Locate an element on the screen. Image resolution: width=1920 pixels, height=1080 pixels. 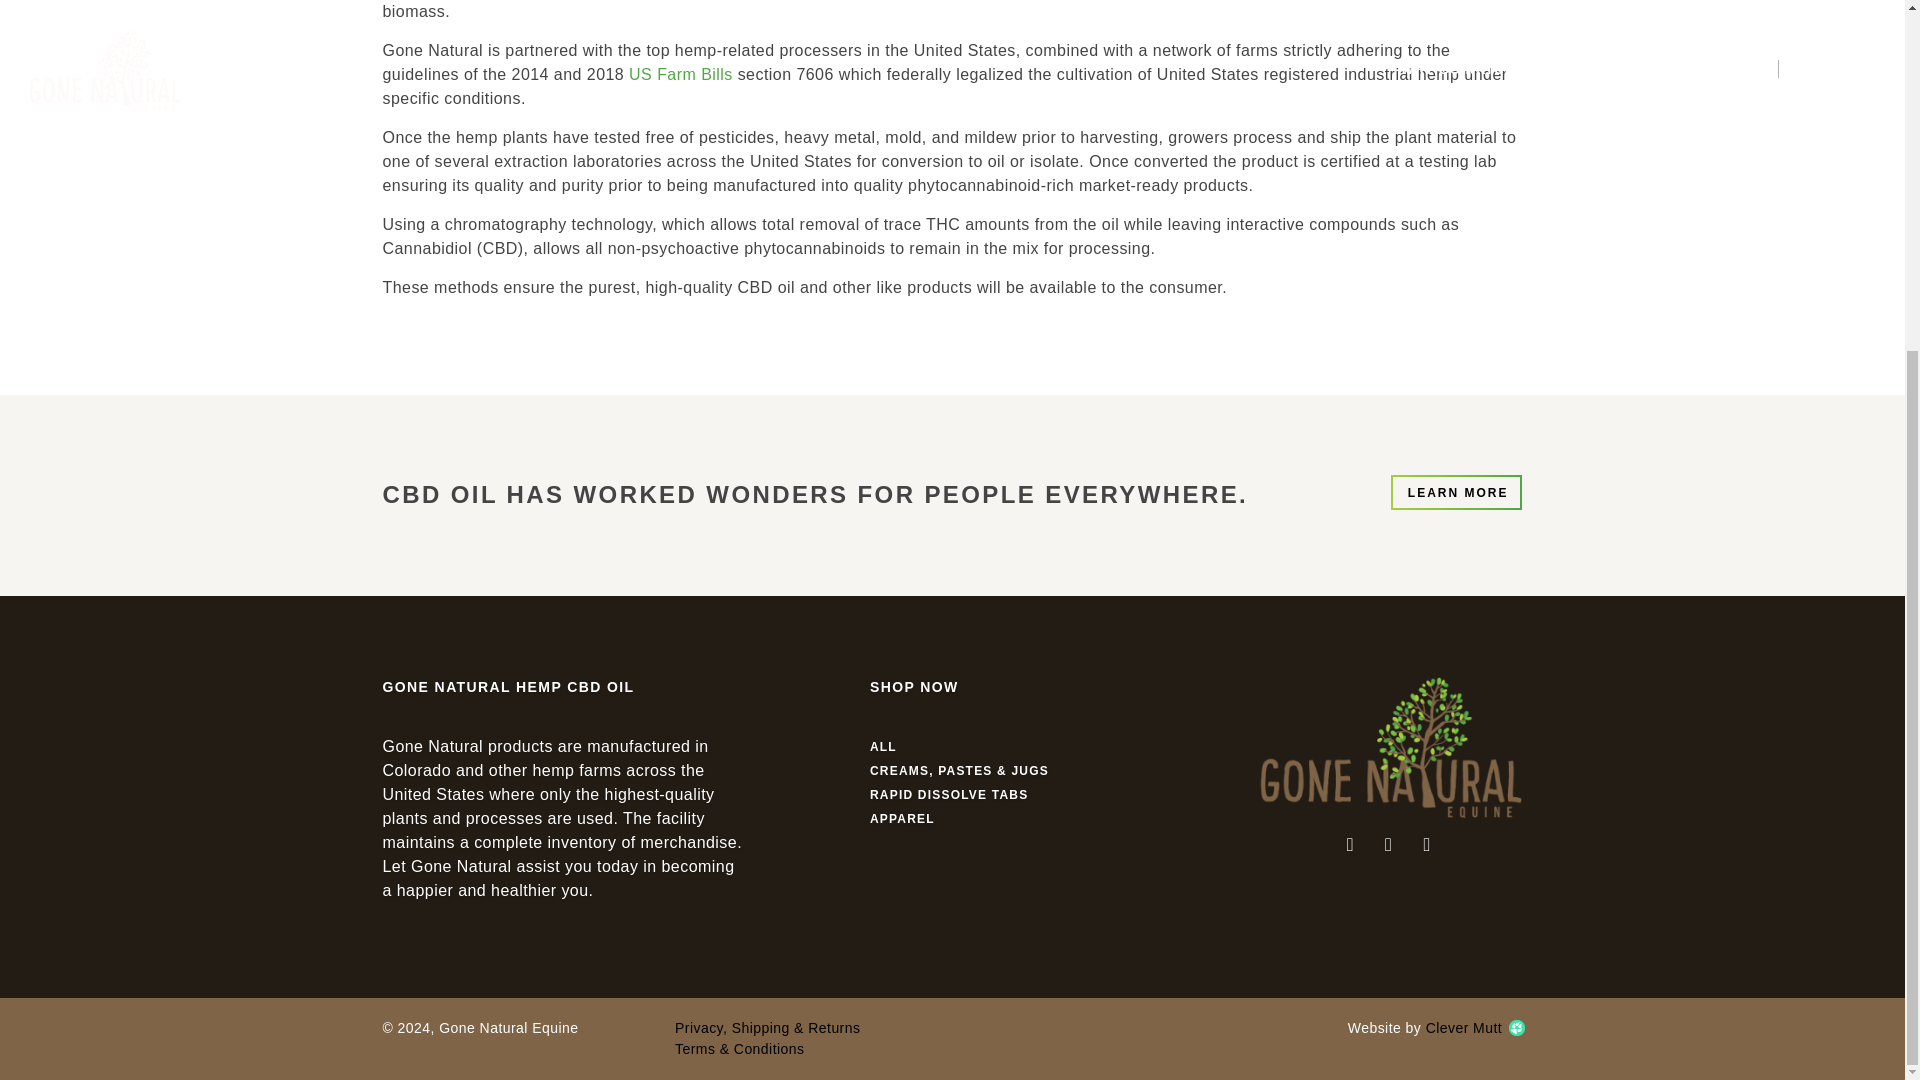
RAPID DISSOLVE TABS is located at coordinates (948, 795).